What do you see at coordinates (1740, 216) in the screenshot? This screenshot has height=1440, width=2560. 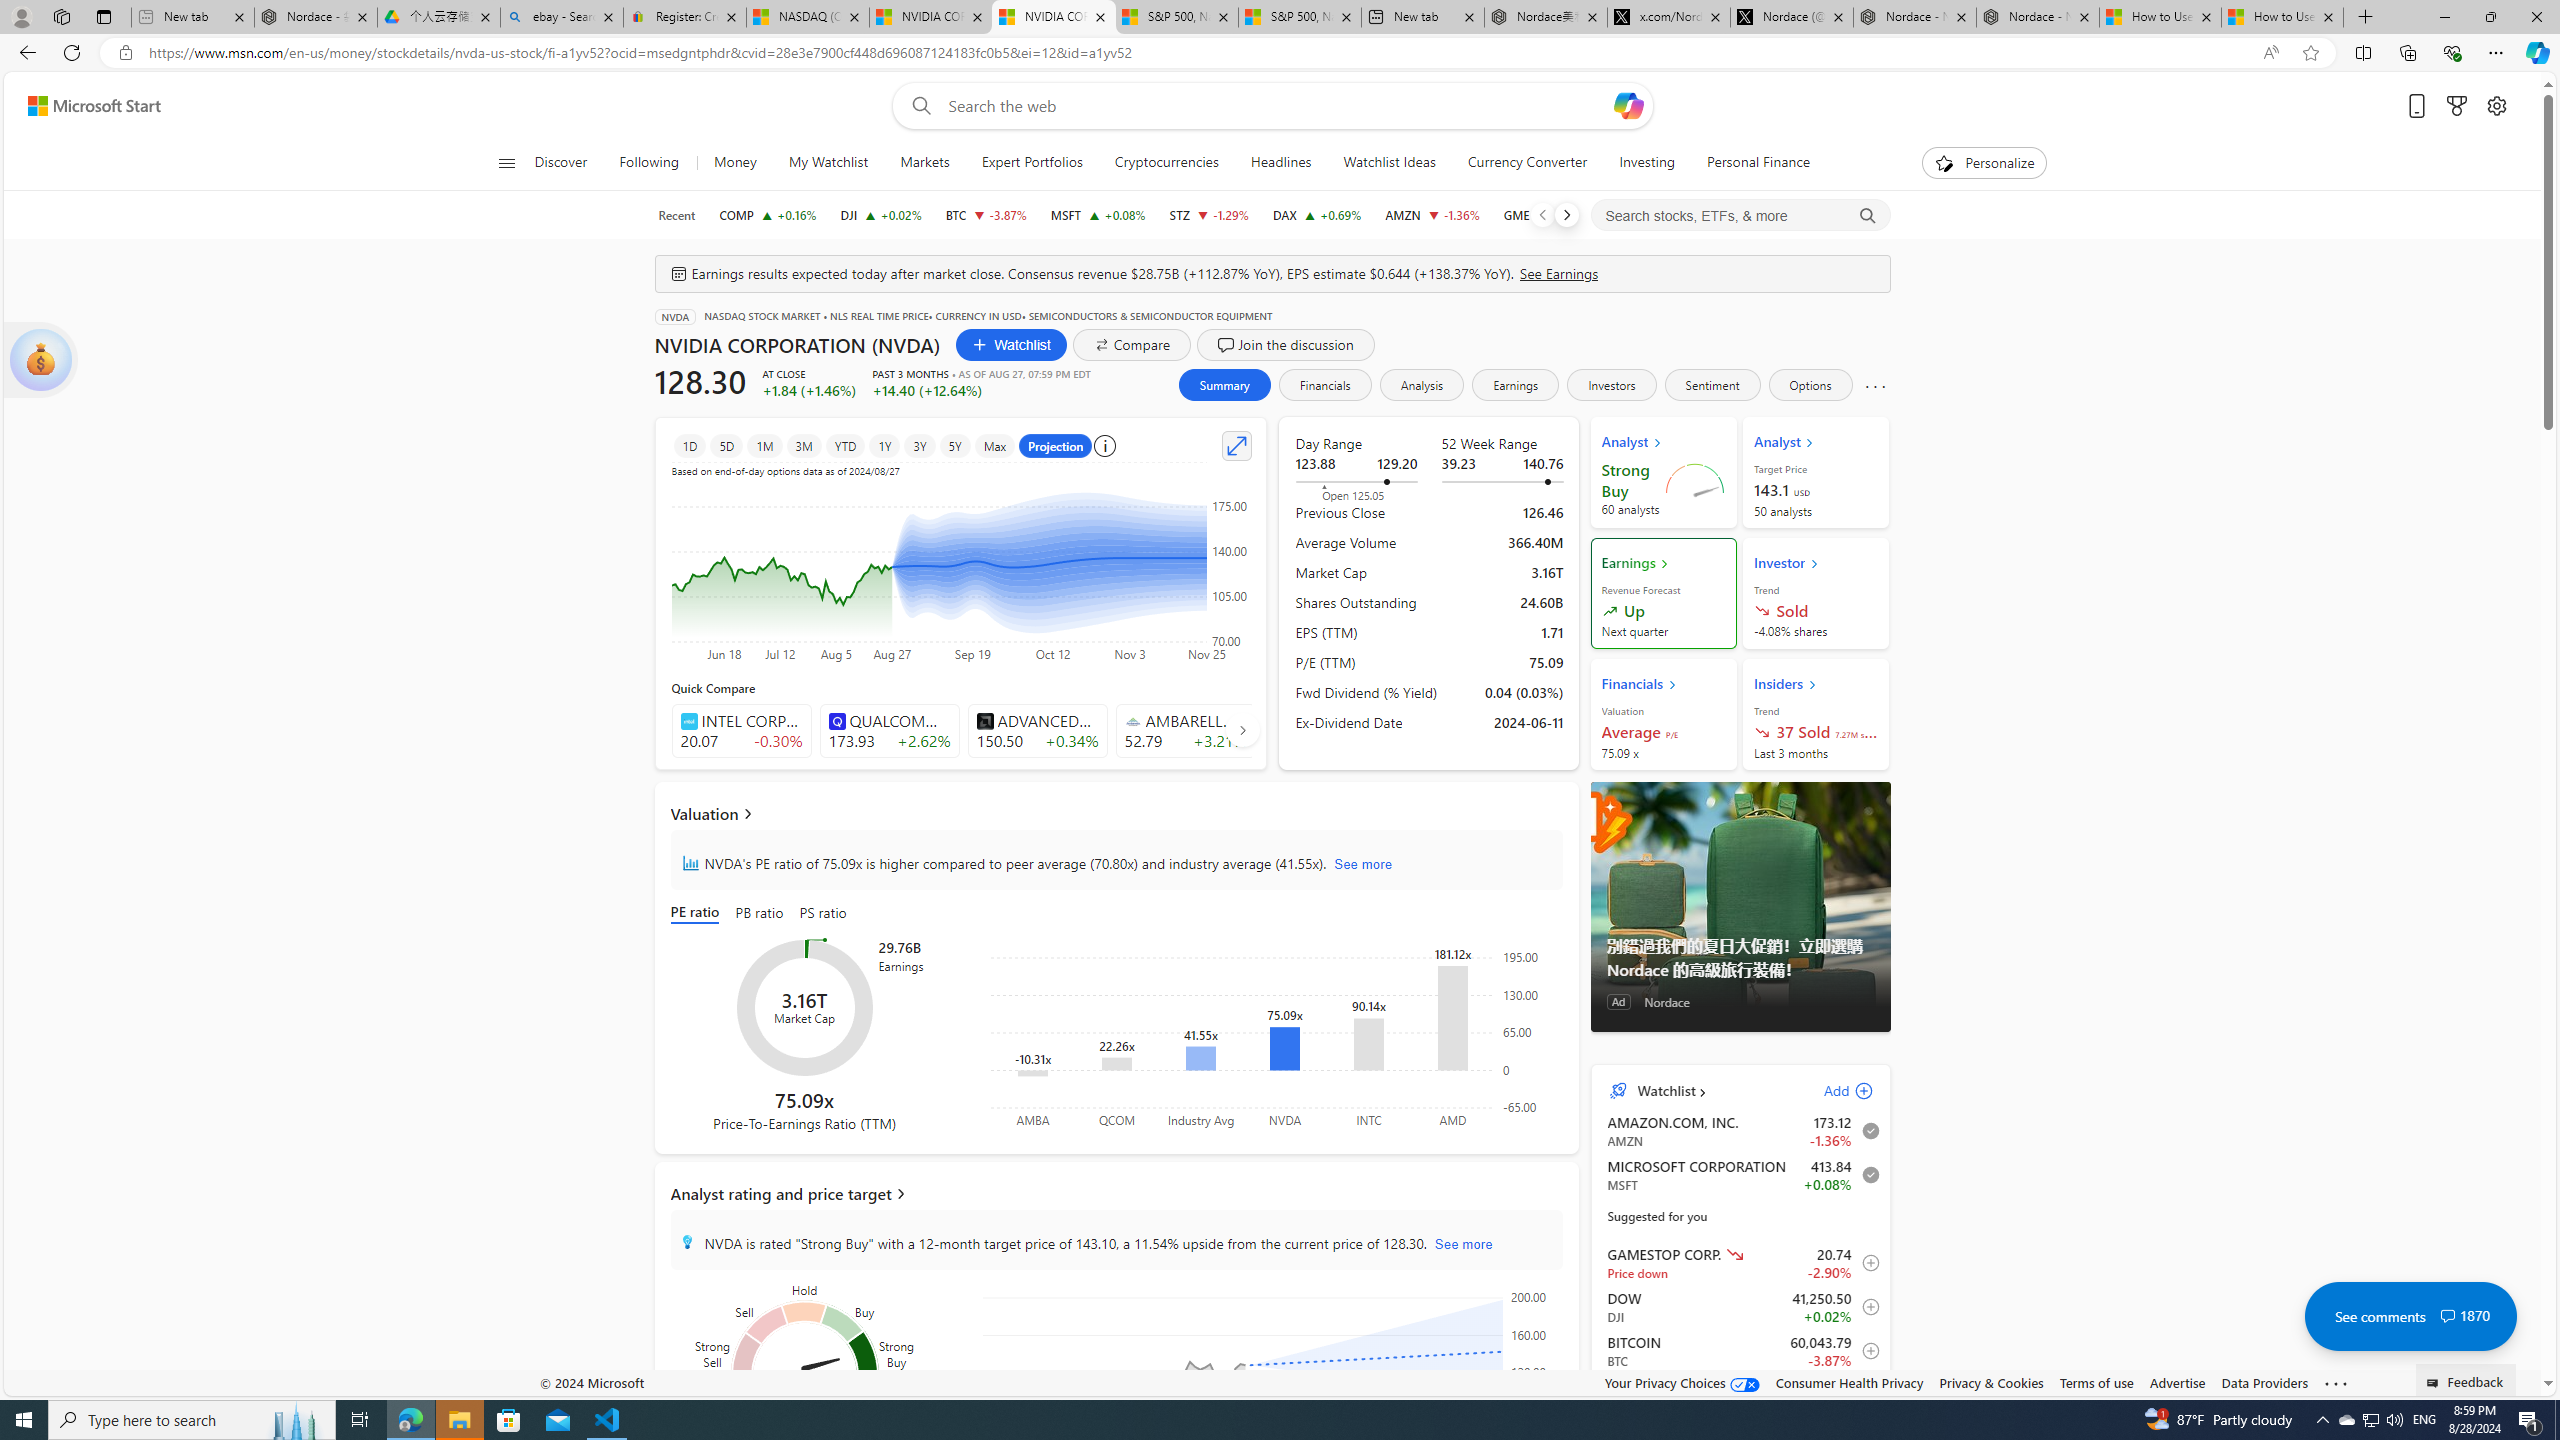 I see `Search stocks, ETFs, & more` at bounding box center [1740, 216].